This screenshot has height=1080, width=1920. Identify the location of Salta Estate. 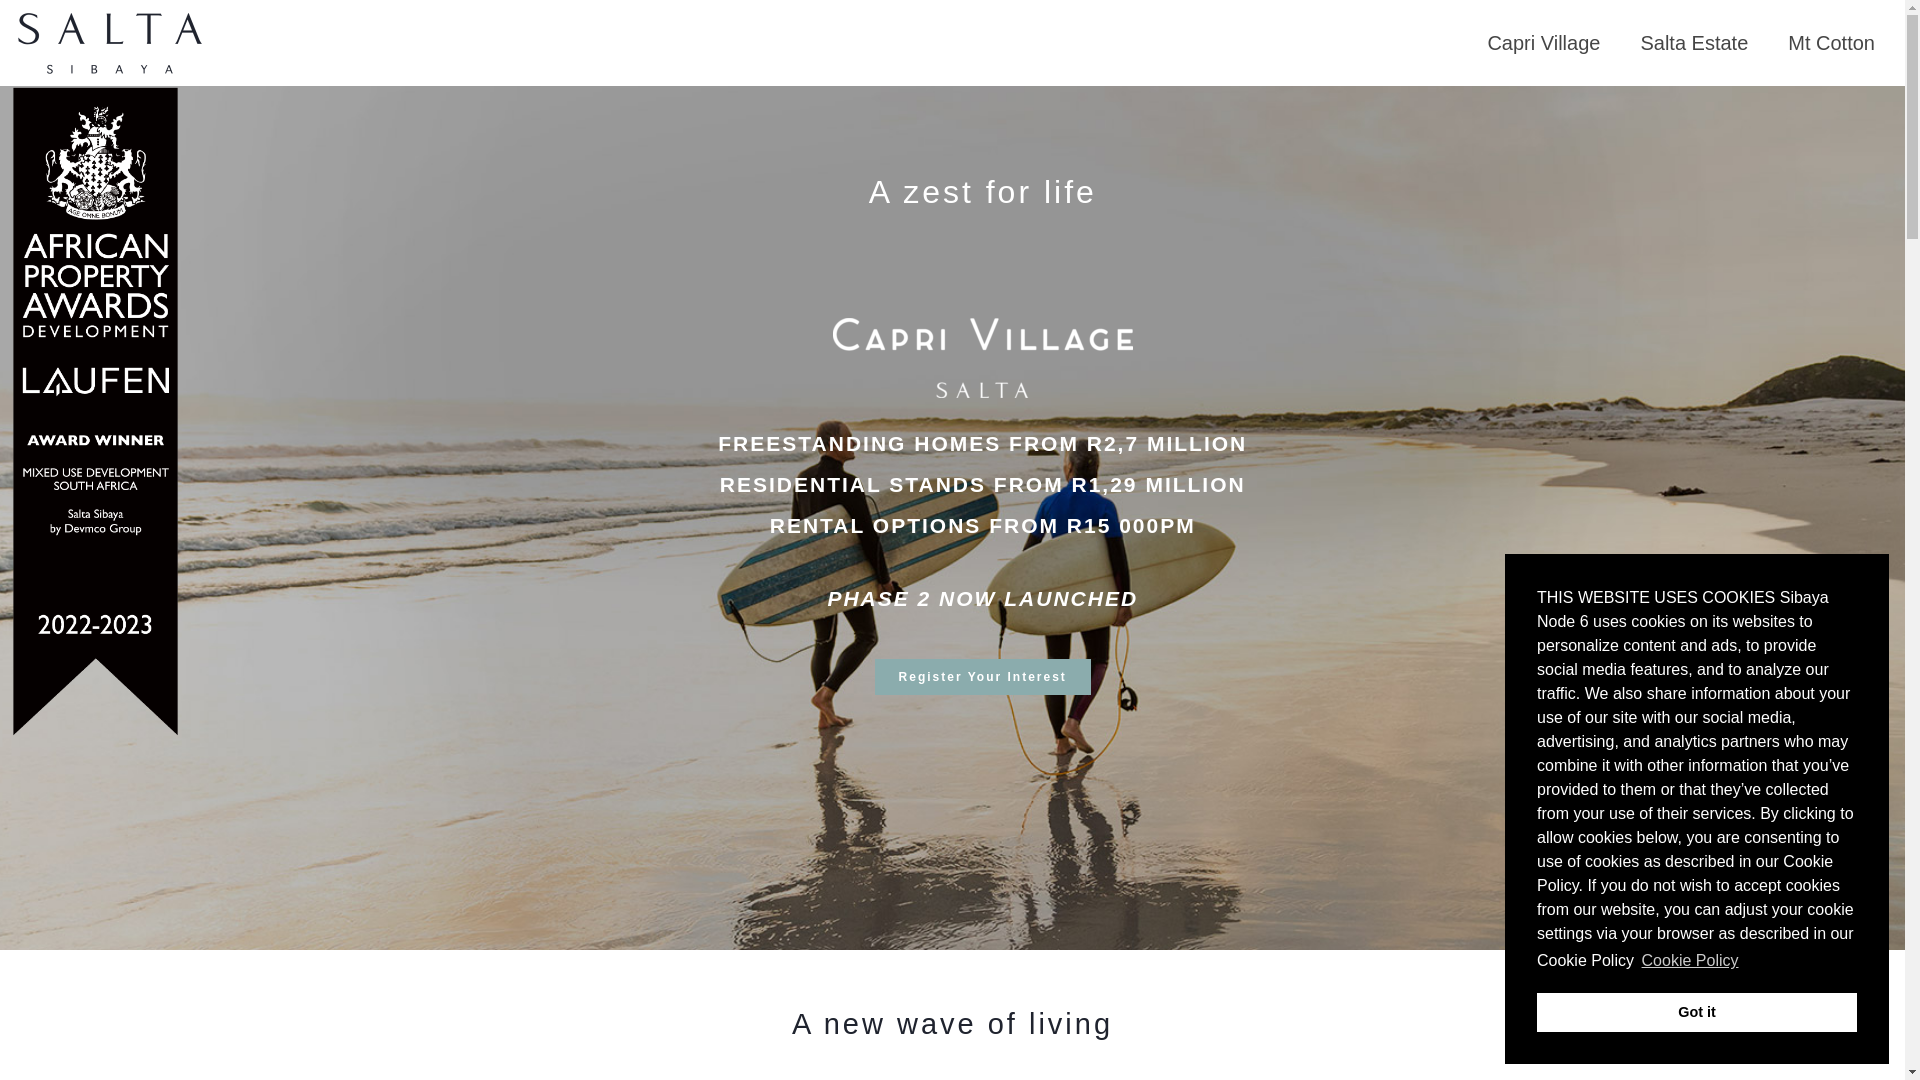
(1694, 42).